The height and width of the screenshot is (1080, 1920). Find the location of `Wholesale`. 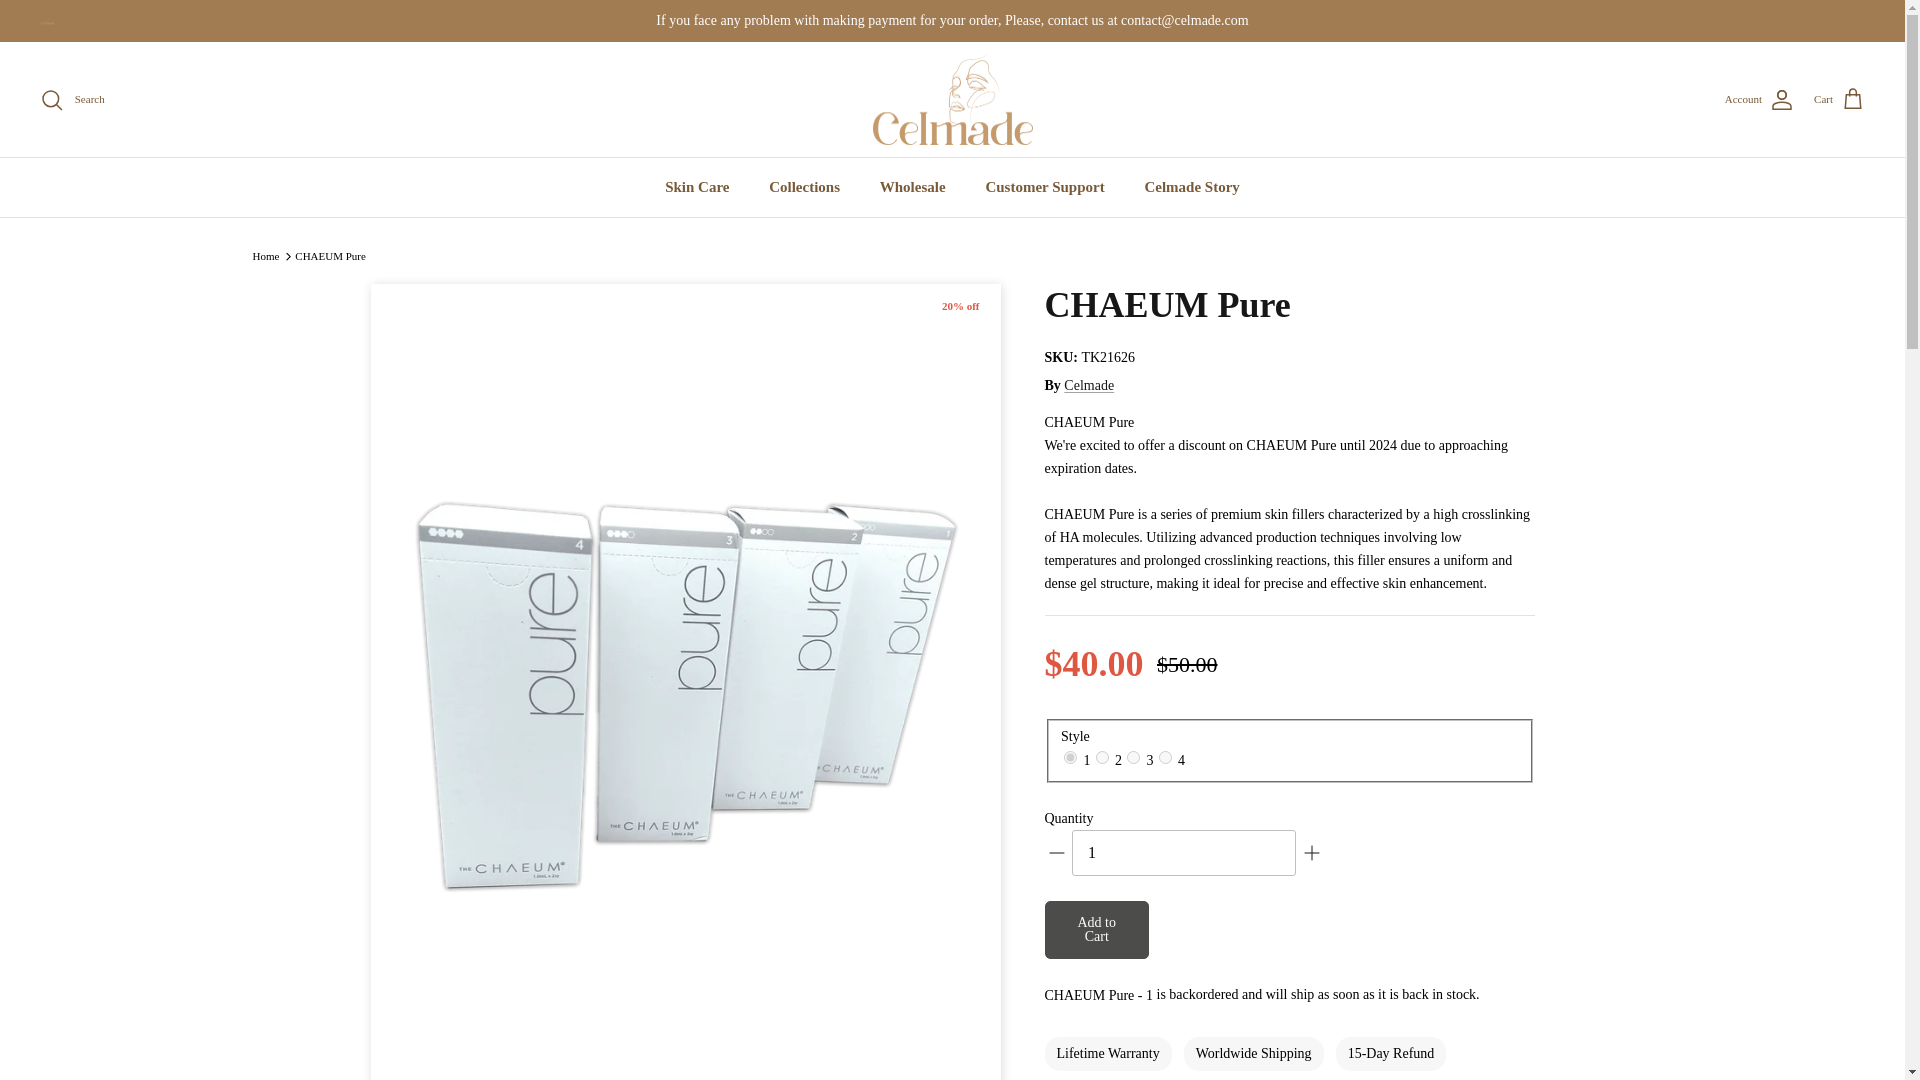

Wholesale is located at coordinates (912, 187).